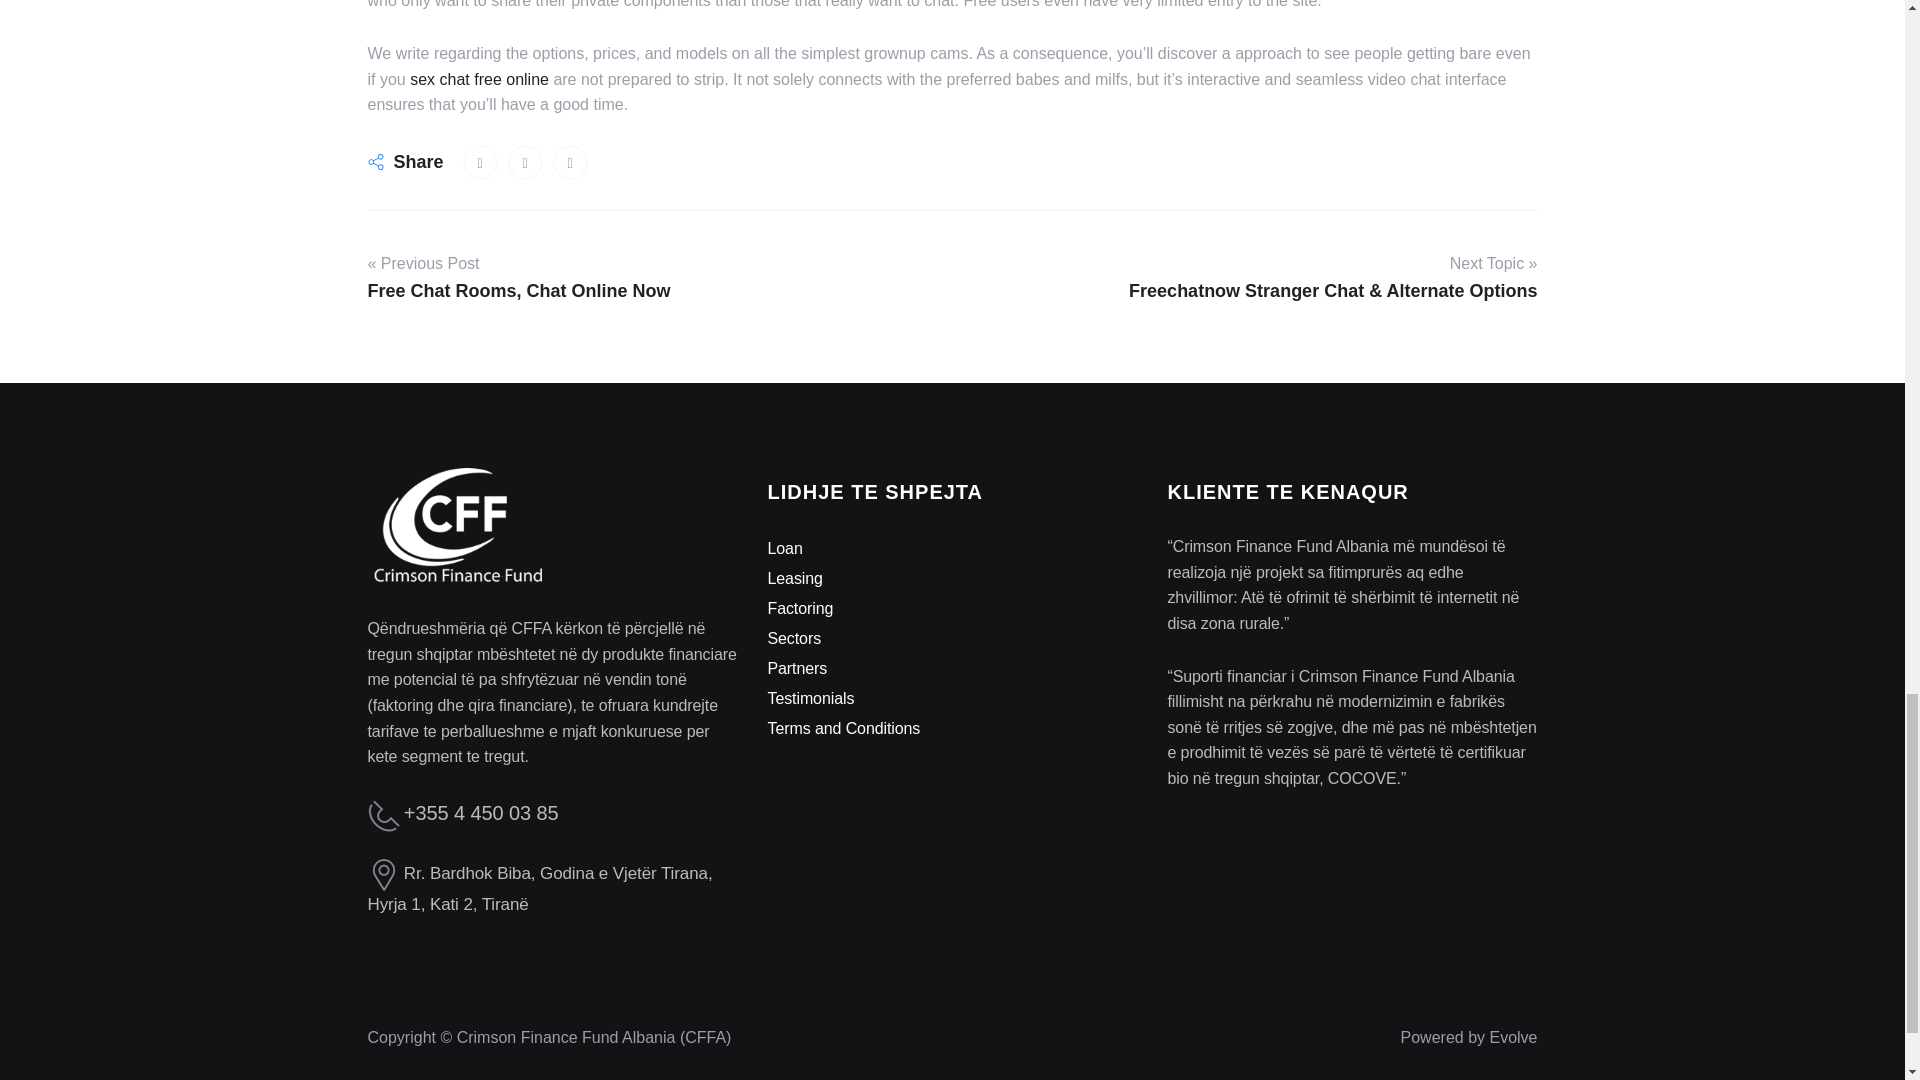 The height and width of the screenshot is (1080, 1920). What do you see at coordinates (784, 548) in the screenshot?
I see `Loan` at bounding box center [784, 548].